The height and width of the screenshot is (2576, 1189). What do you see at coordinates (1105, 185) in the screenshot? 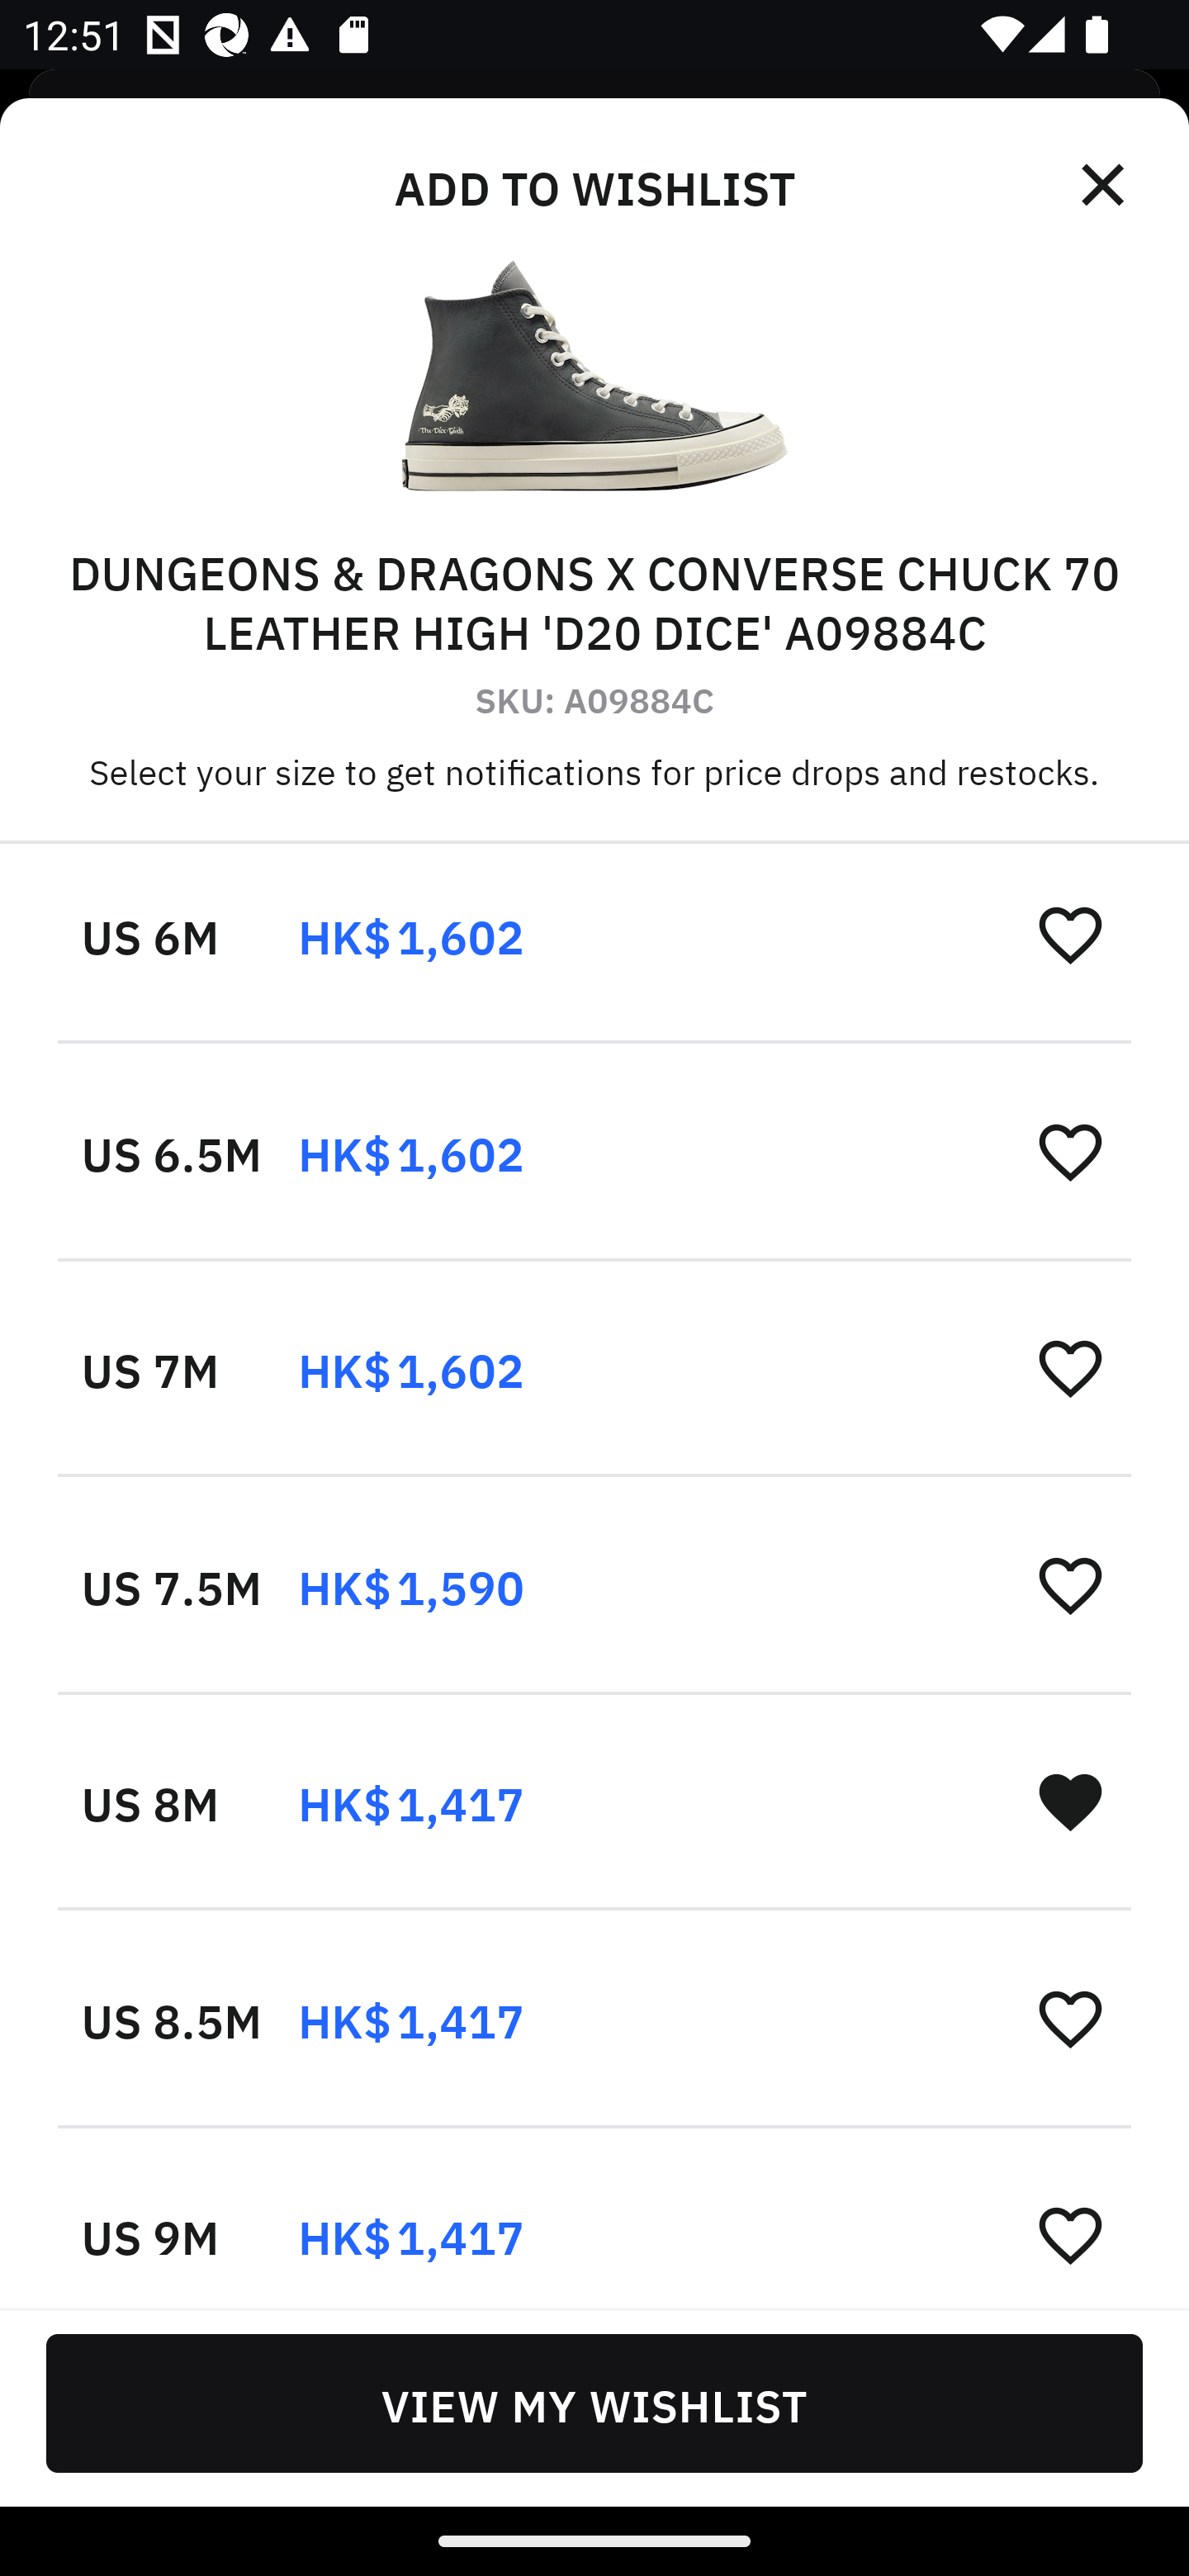
I see `` at bounding box center [1105, 185].